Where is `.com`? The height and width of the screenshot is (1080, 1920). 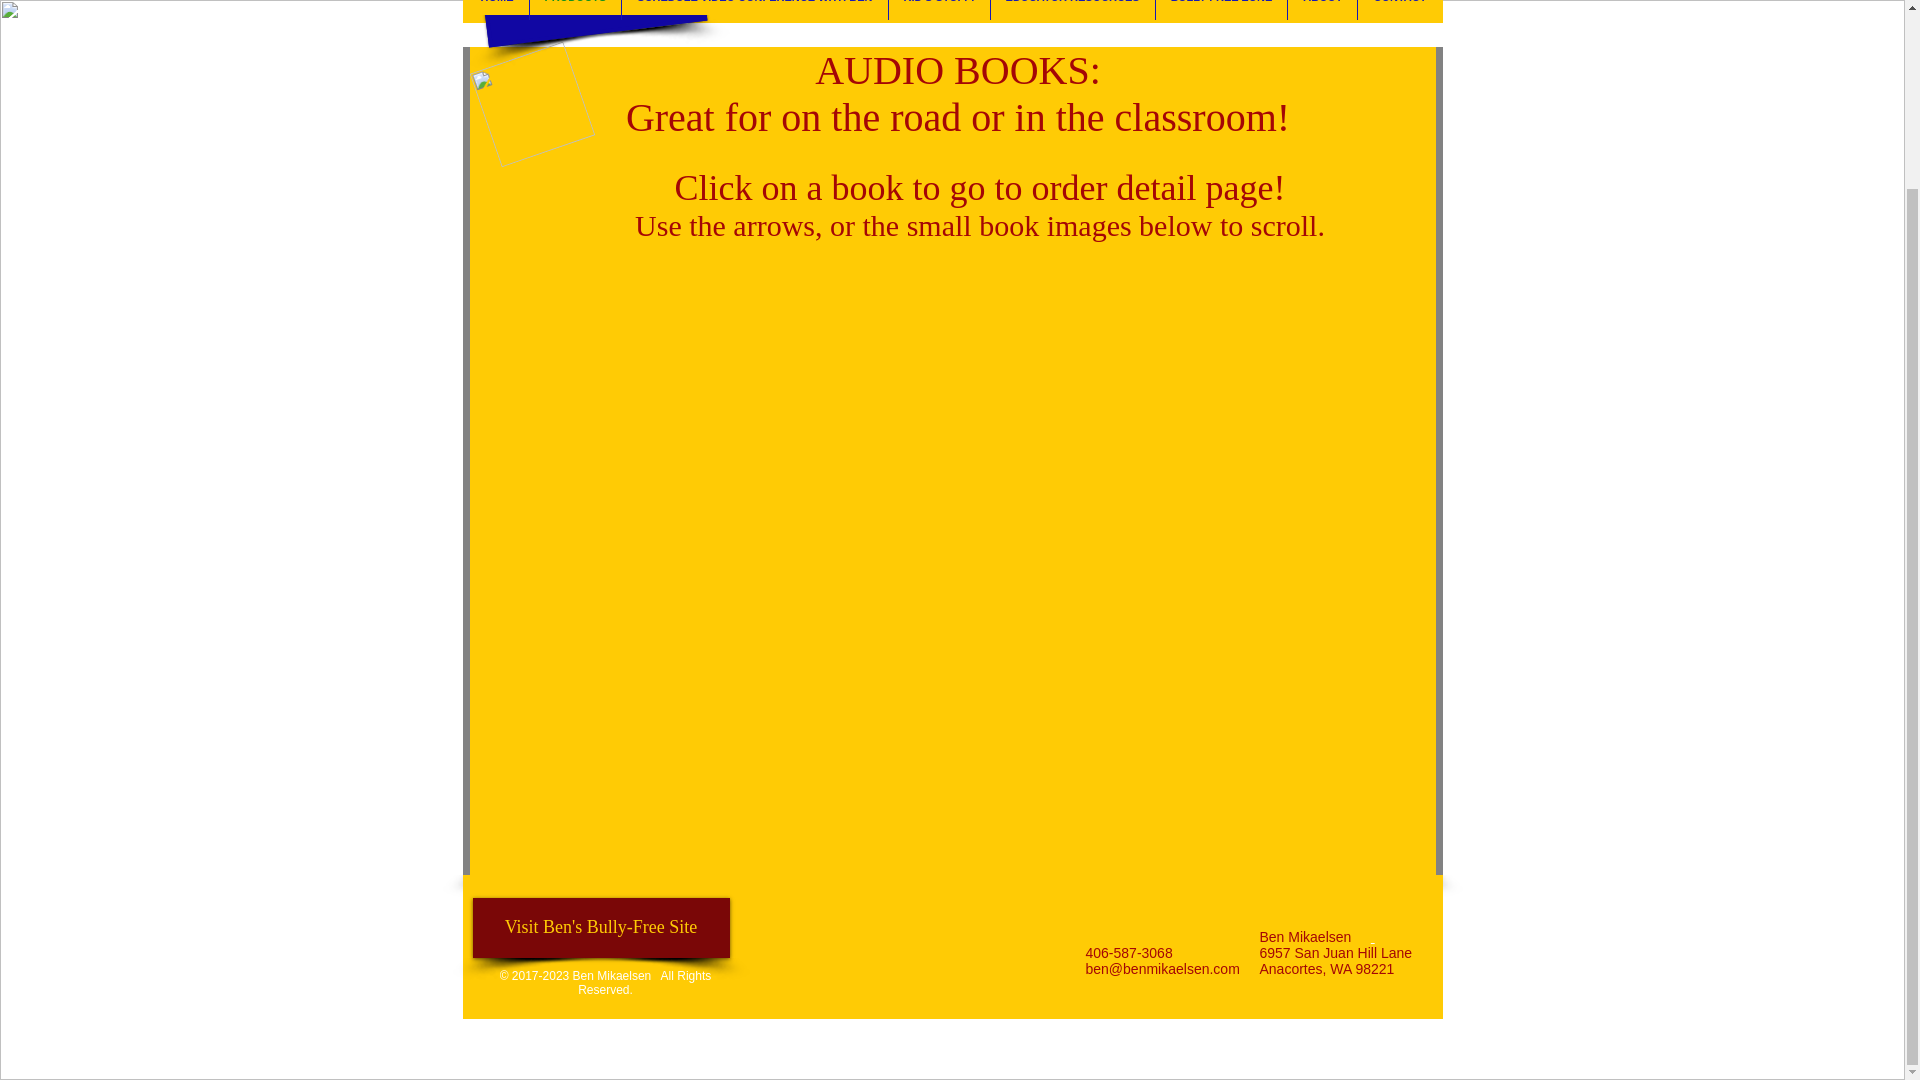
.com is located at coordinates (1224, 969).